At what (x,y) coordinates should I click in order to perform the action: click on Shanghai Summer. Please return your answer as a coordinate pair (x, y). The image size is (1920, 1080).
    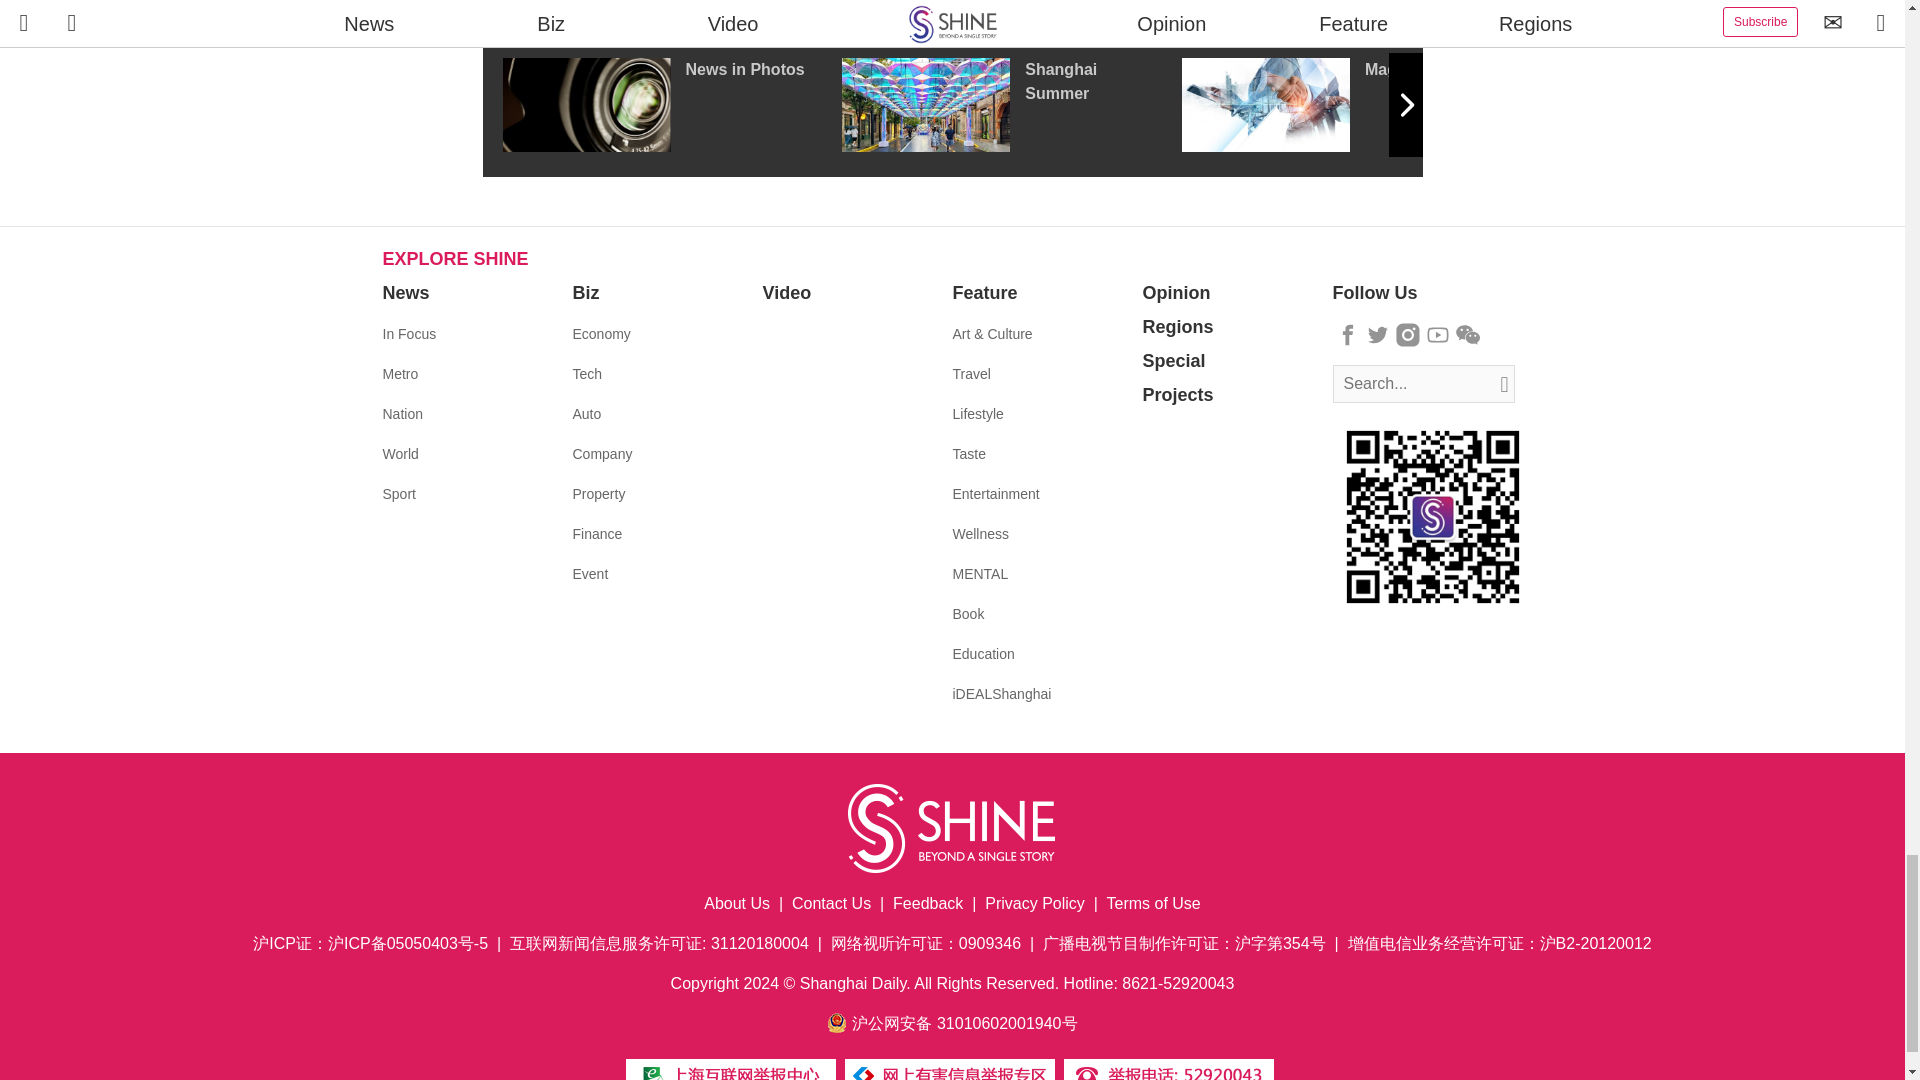
    Looking at the image, I should click on (1011, 105).